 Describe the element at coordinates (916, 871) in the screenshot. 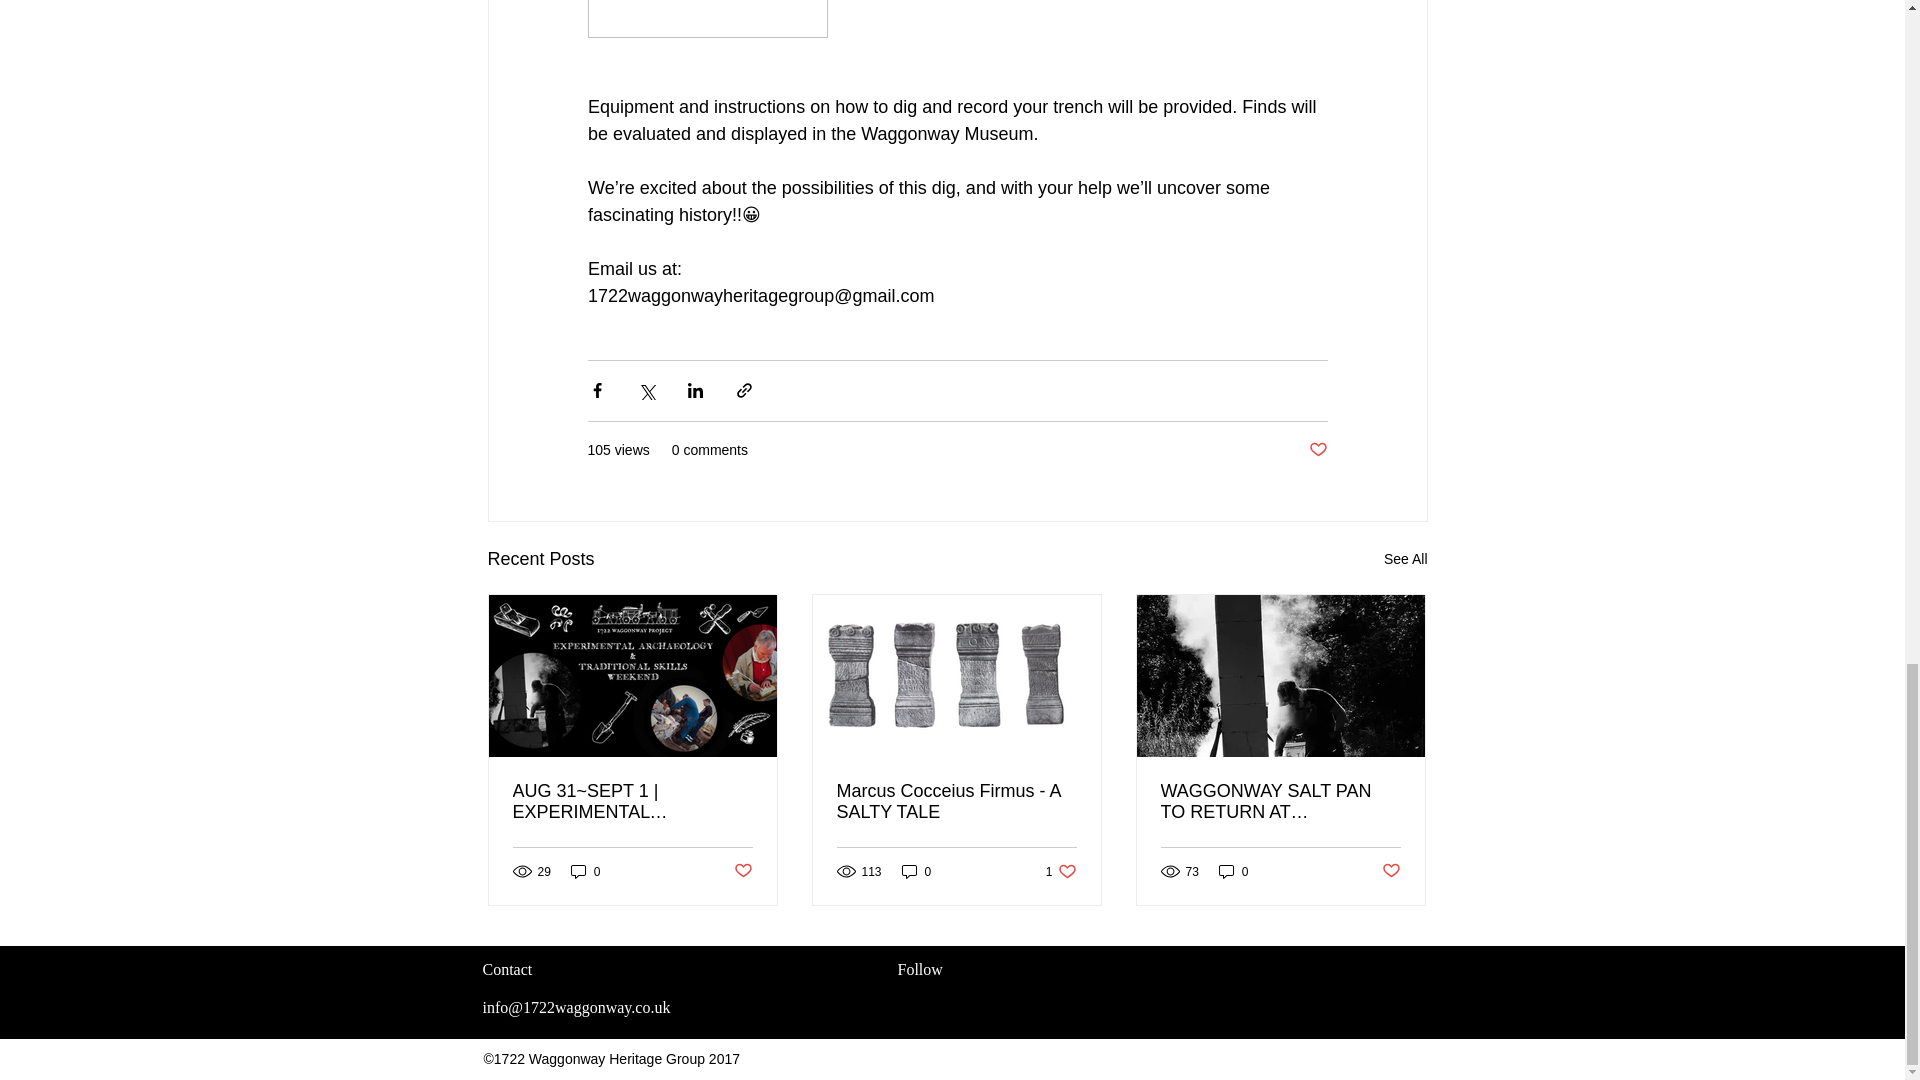

I see `0` at that location.